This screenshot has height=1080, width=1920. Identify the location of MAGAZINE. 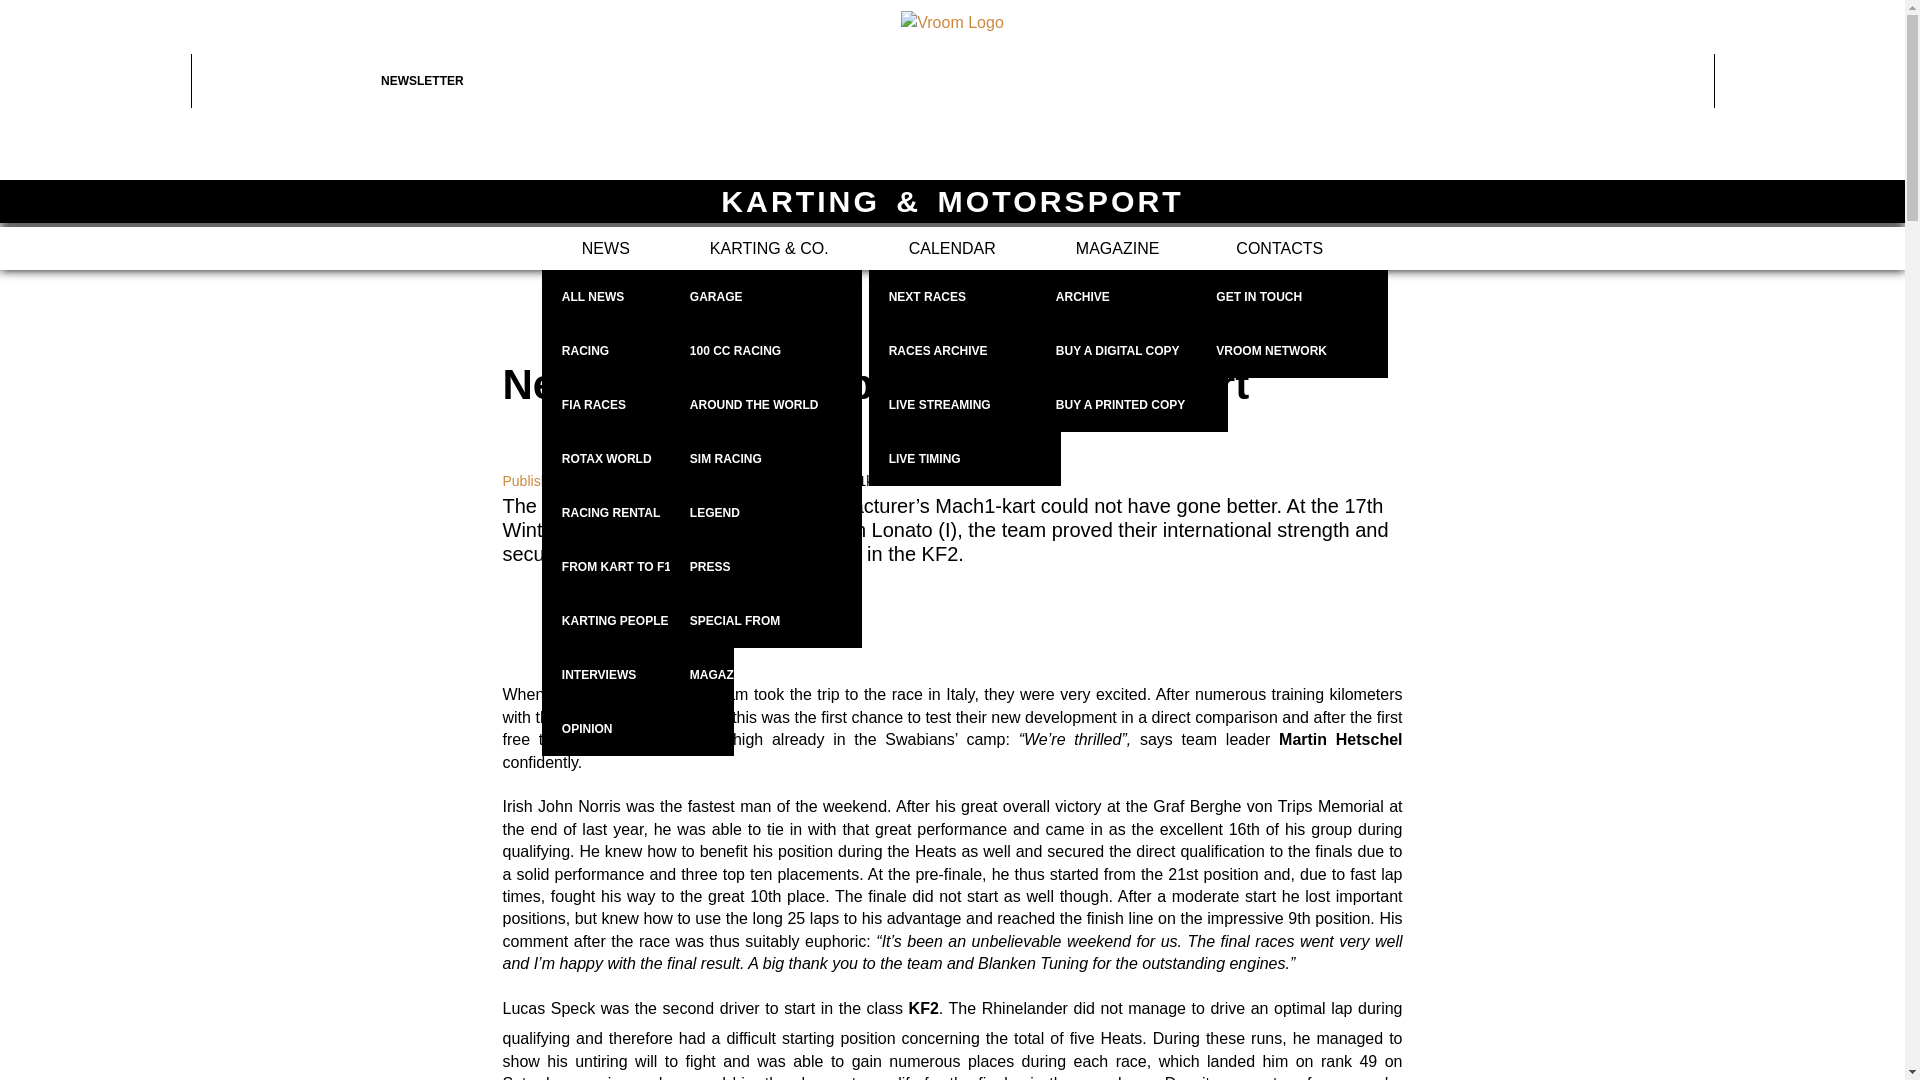
(1118, 248).